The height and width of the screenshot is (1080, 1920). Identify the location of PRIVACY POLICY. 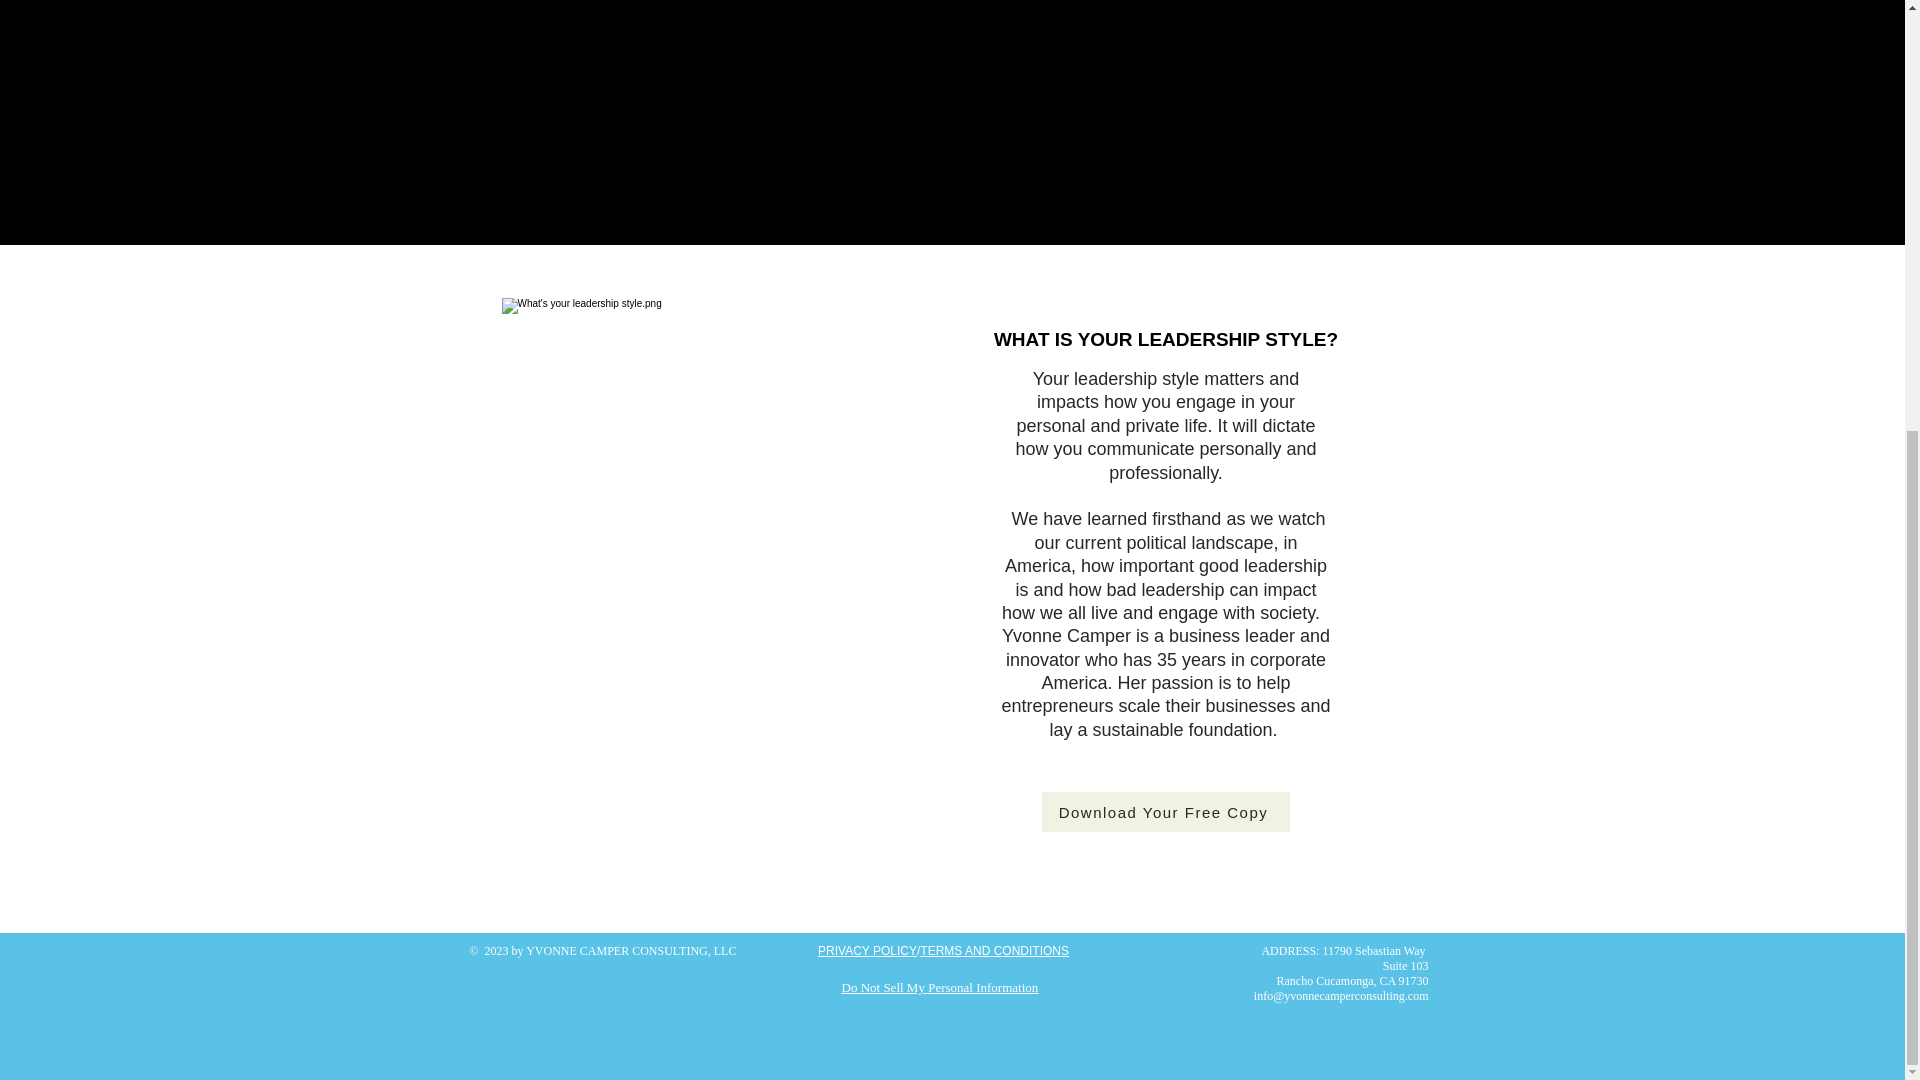
(867, 950).